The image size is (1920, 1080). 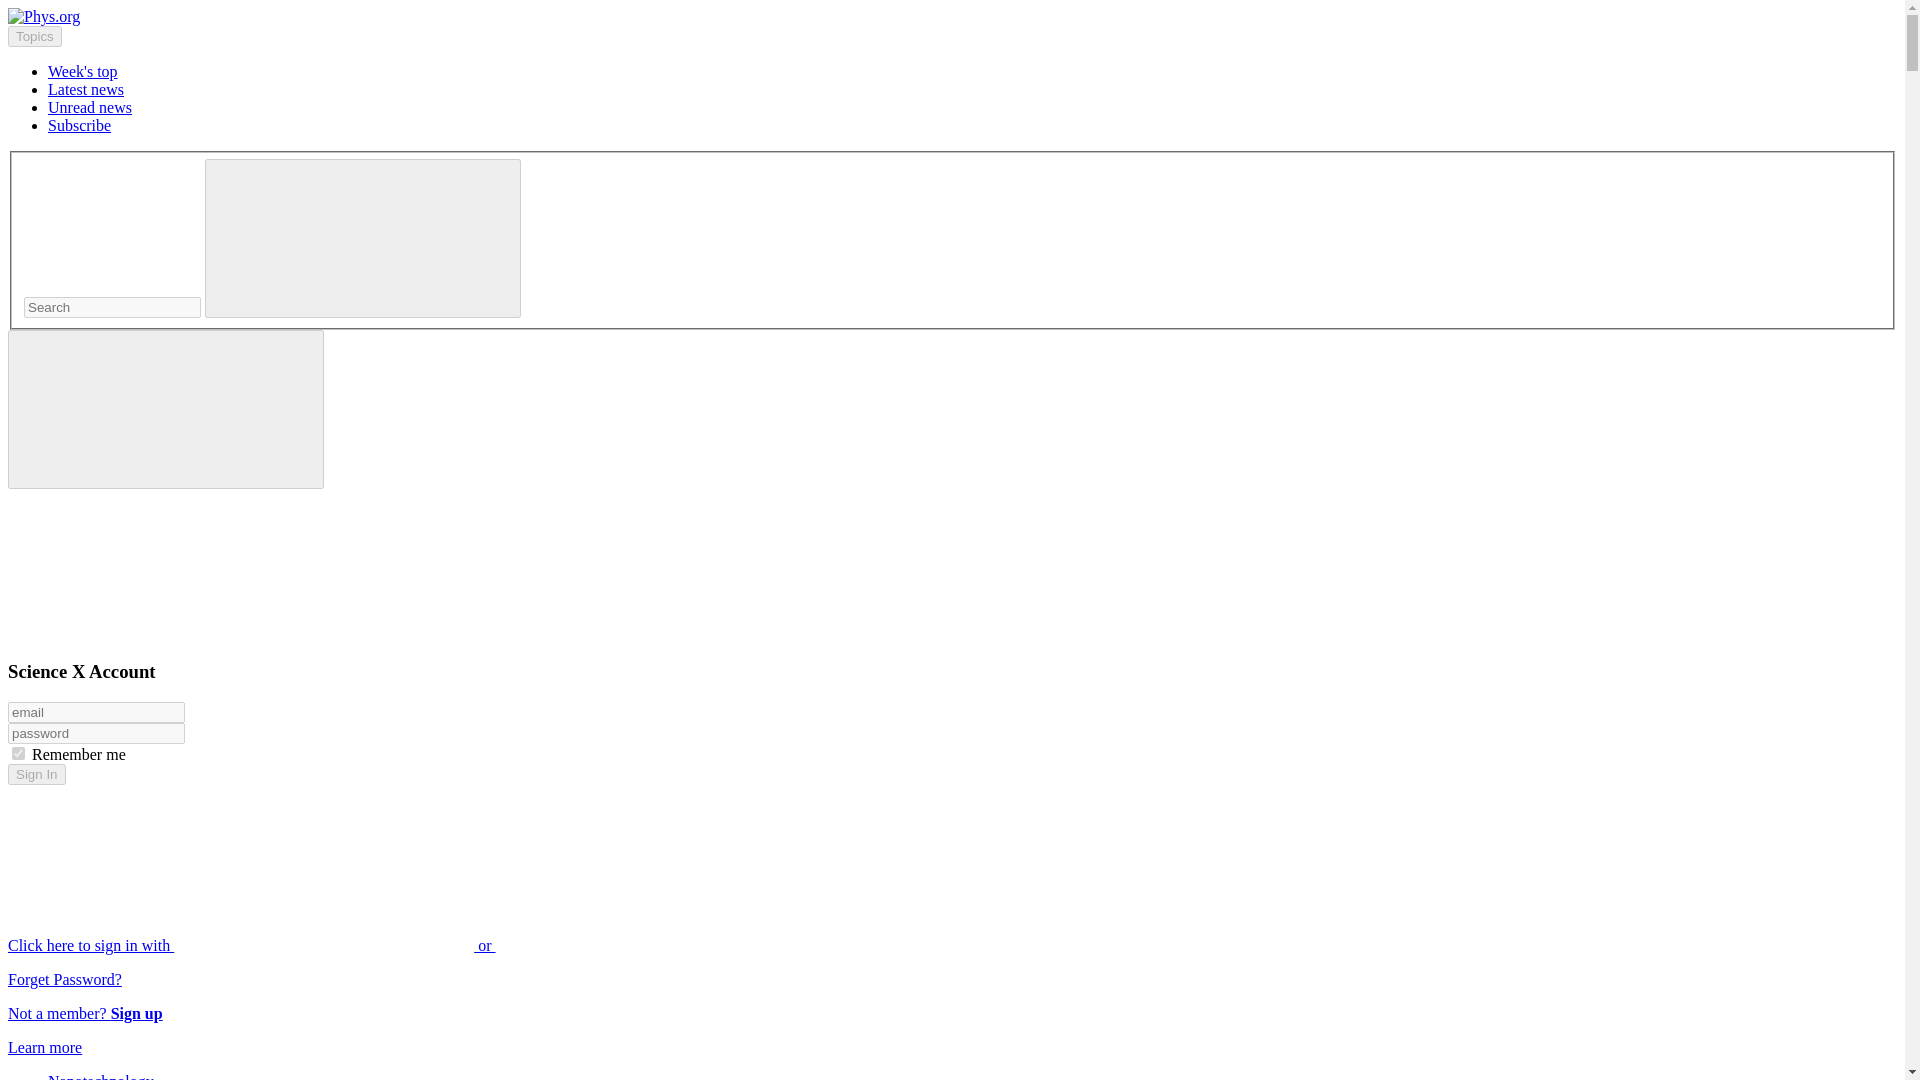 I want to click on Latest news, so click(x=86, y=90).